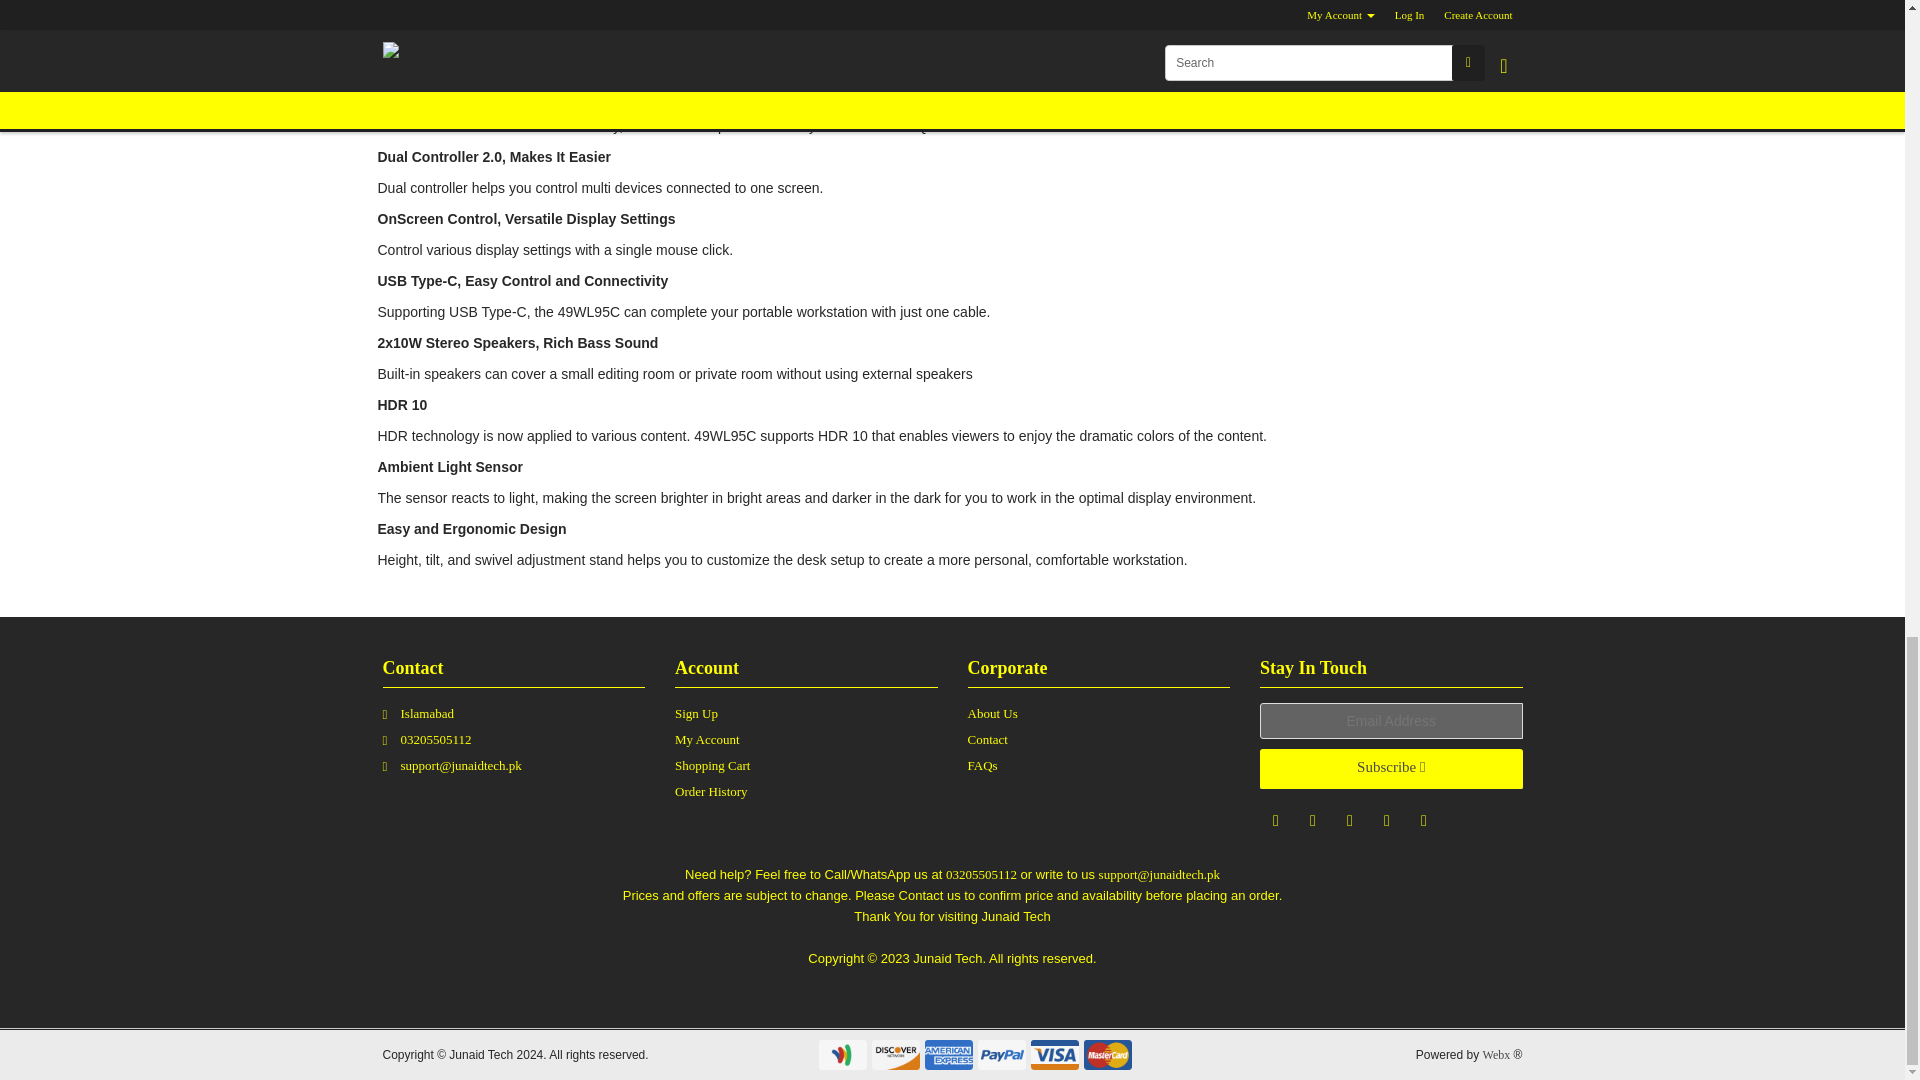 The width and height of the screenshot is (1920, 1080). What do you see at coordinates (1312, 819) in the screenshot?
I see `WhatsApp` at bounding box center [1312, 819].